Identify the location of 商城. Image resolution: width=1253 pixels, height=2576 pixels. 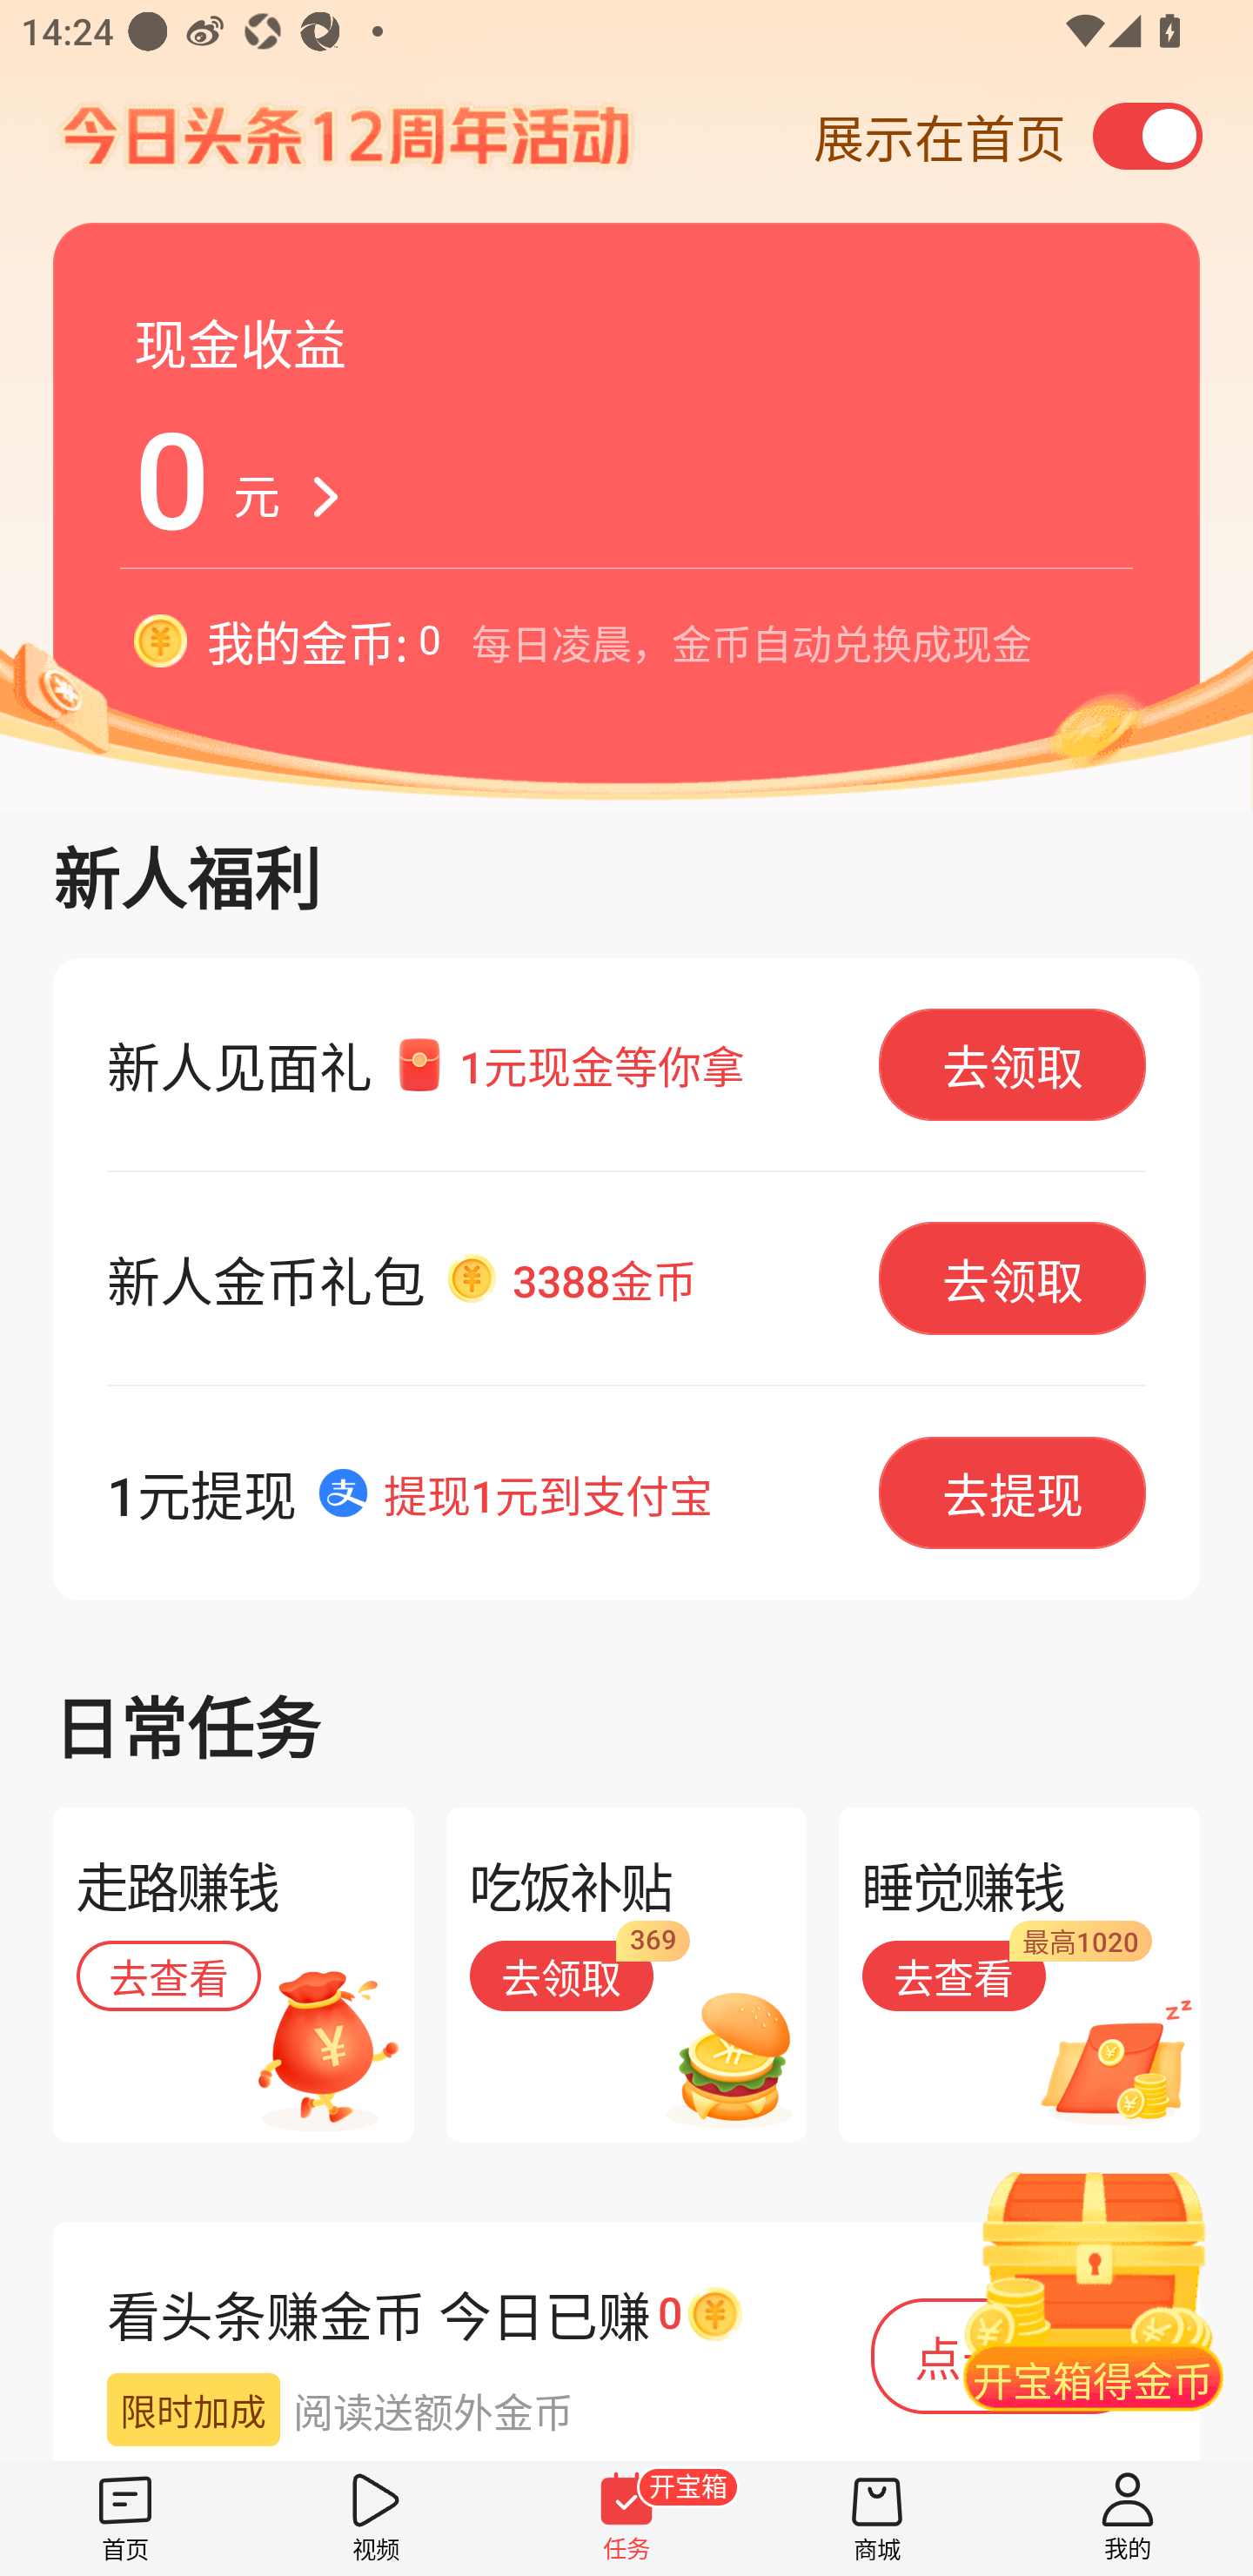
(877, 2518).